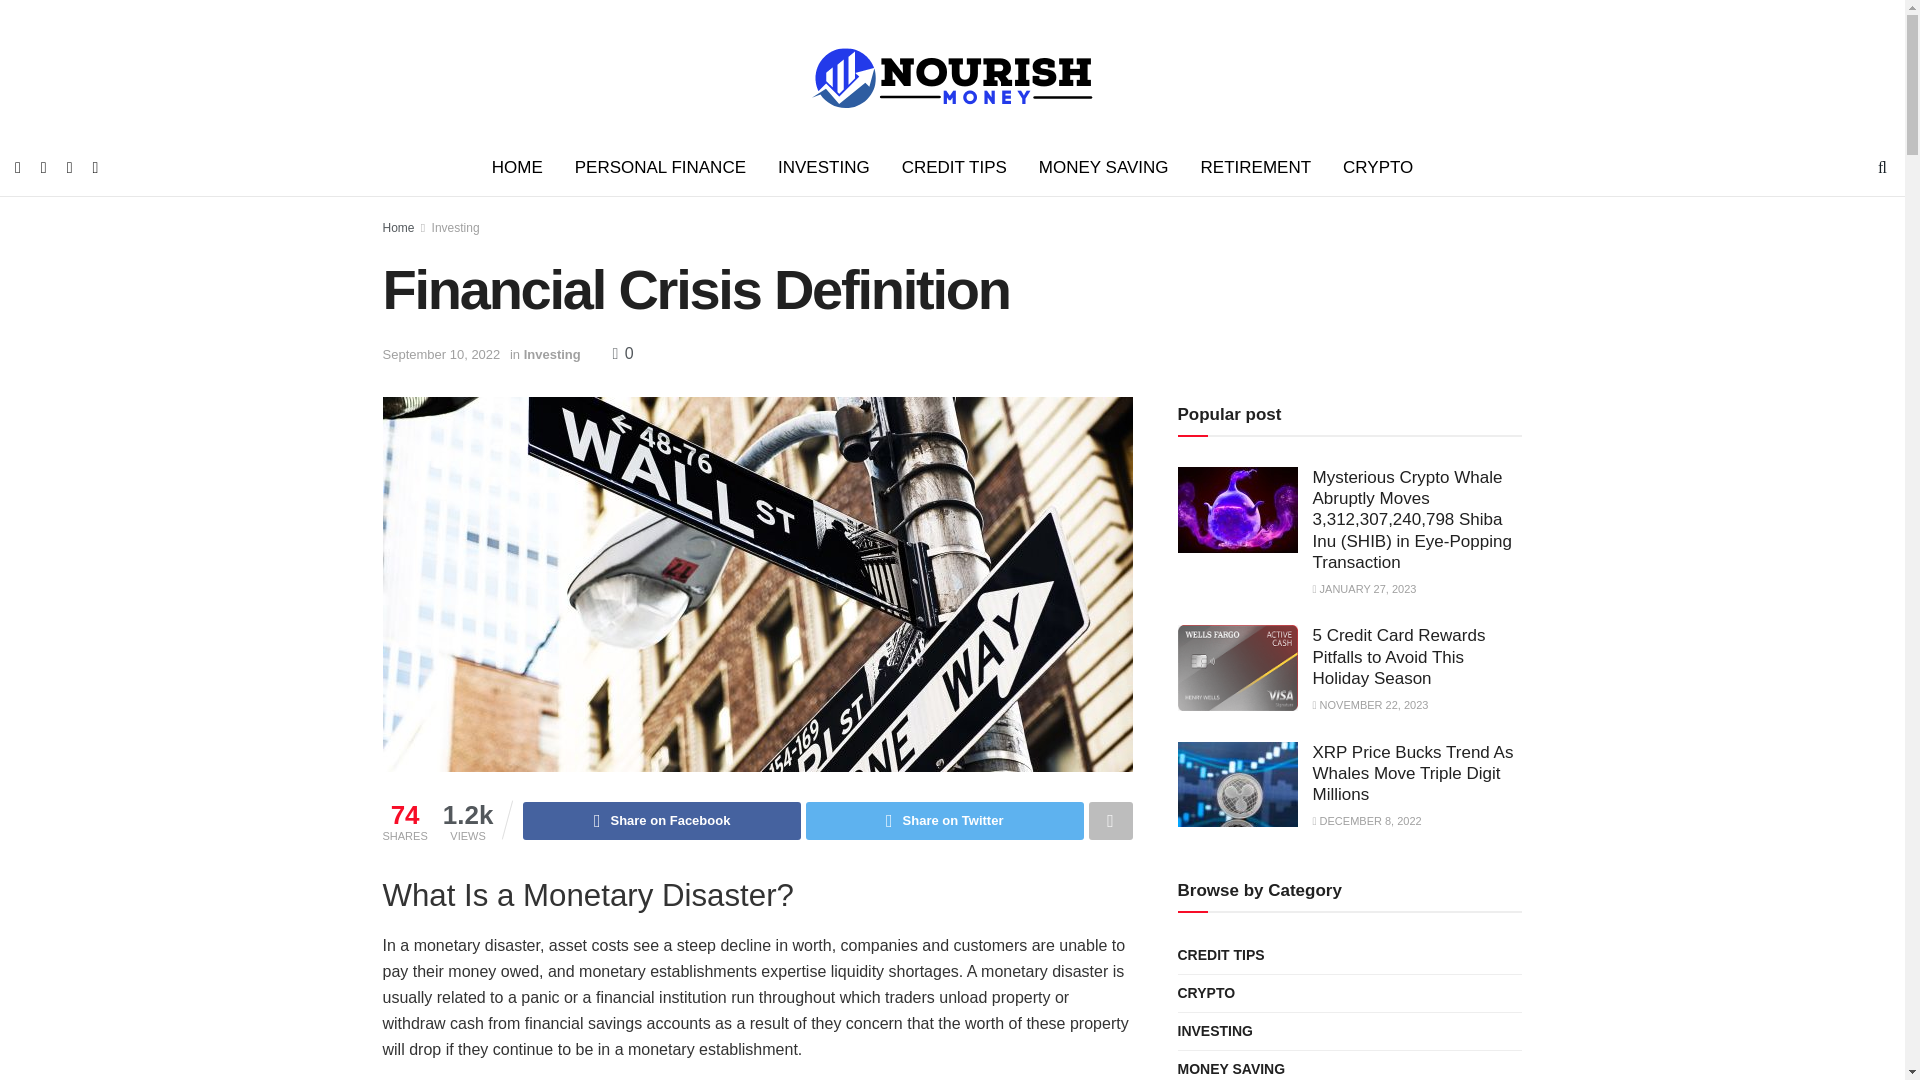 The height and width of the screenshot is (1080, 1920). I want to click on MONEY SAVING, so click(1104, 168).